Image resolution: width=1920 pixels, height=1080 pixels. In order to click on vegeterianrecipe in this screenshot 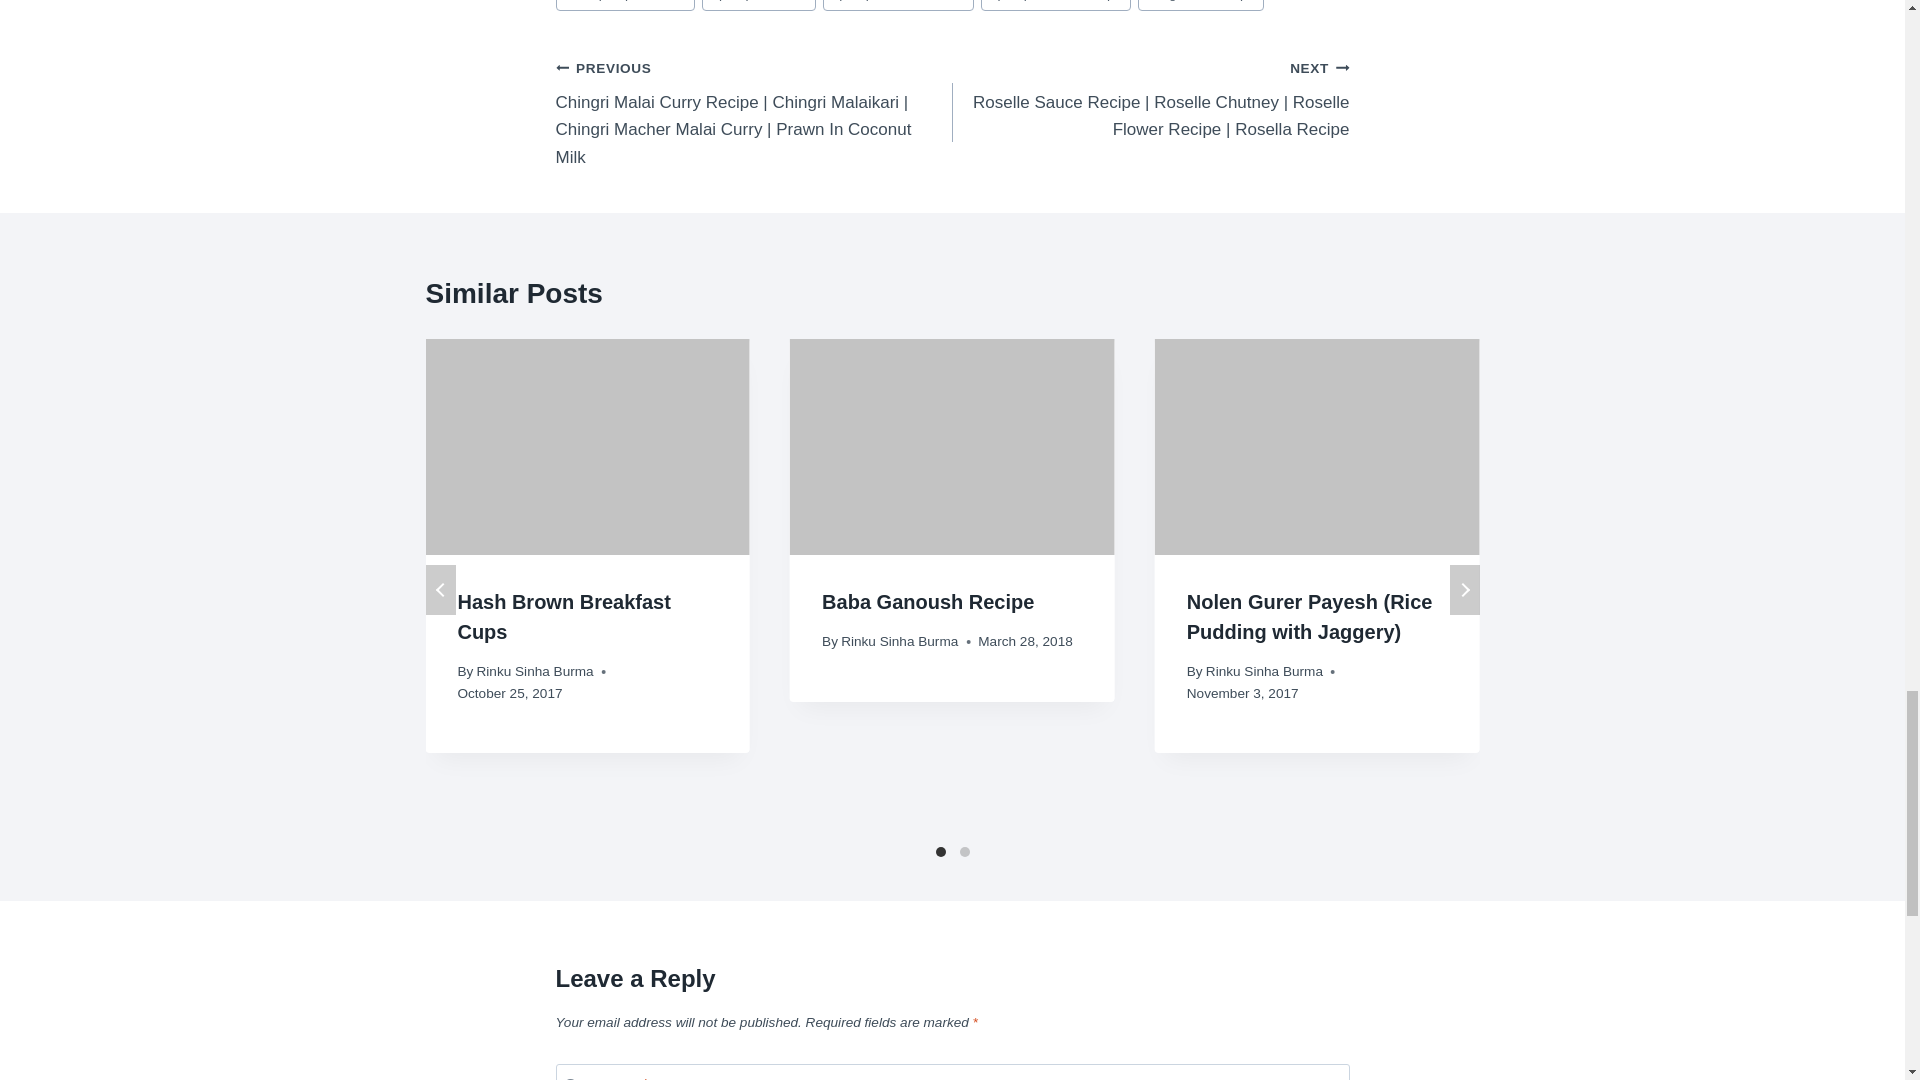, I will do `click(1200, 5)`.